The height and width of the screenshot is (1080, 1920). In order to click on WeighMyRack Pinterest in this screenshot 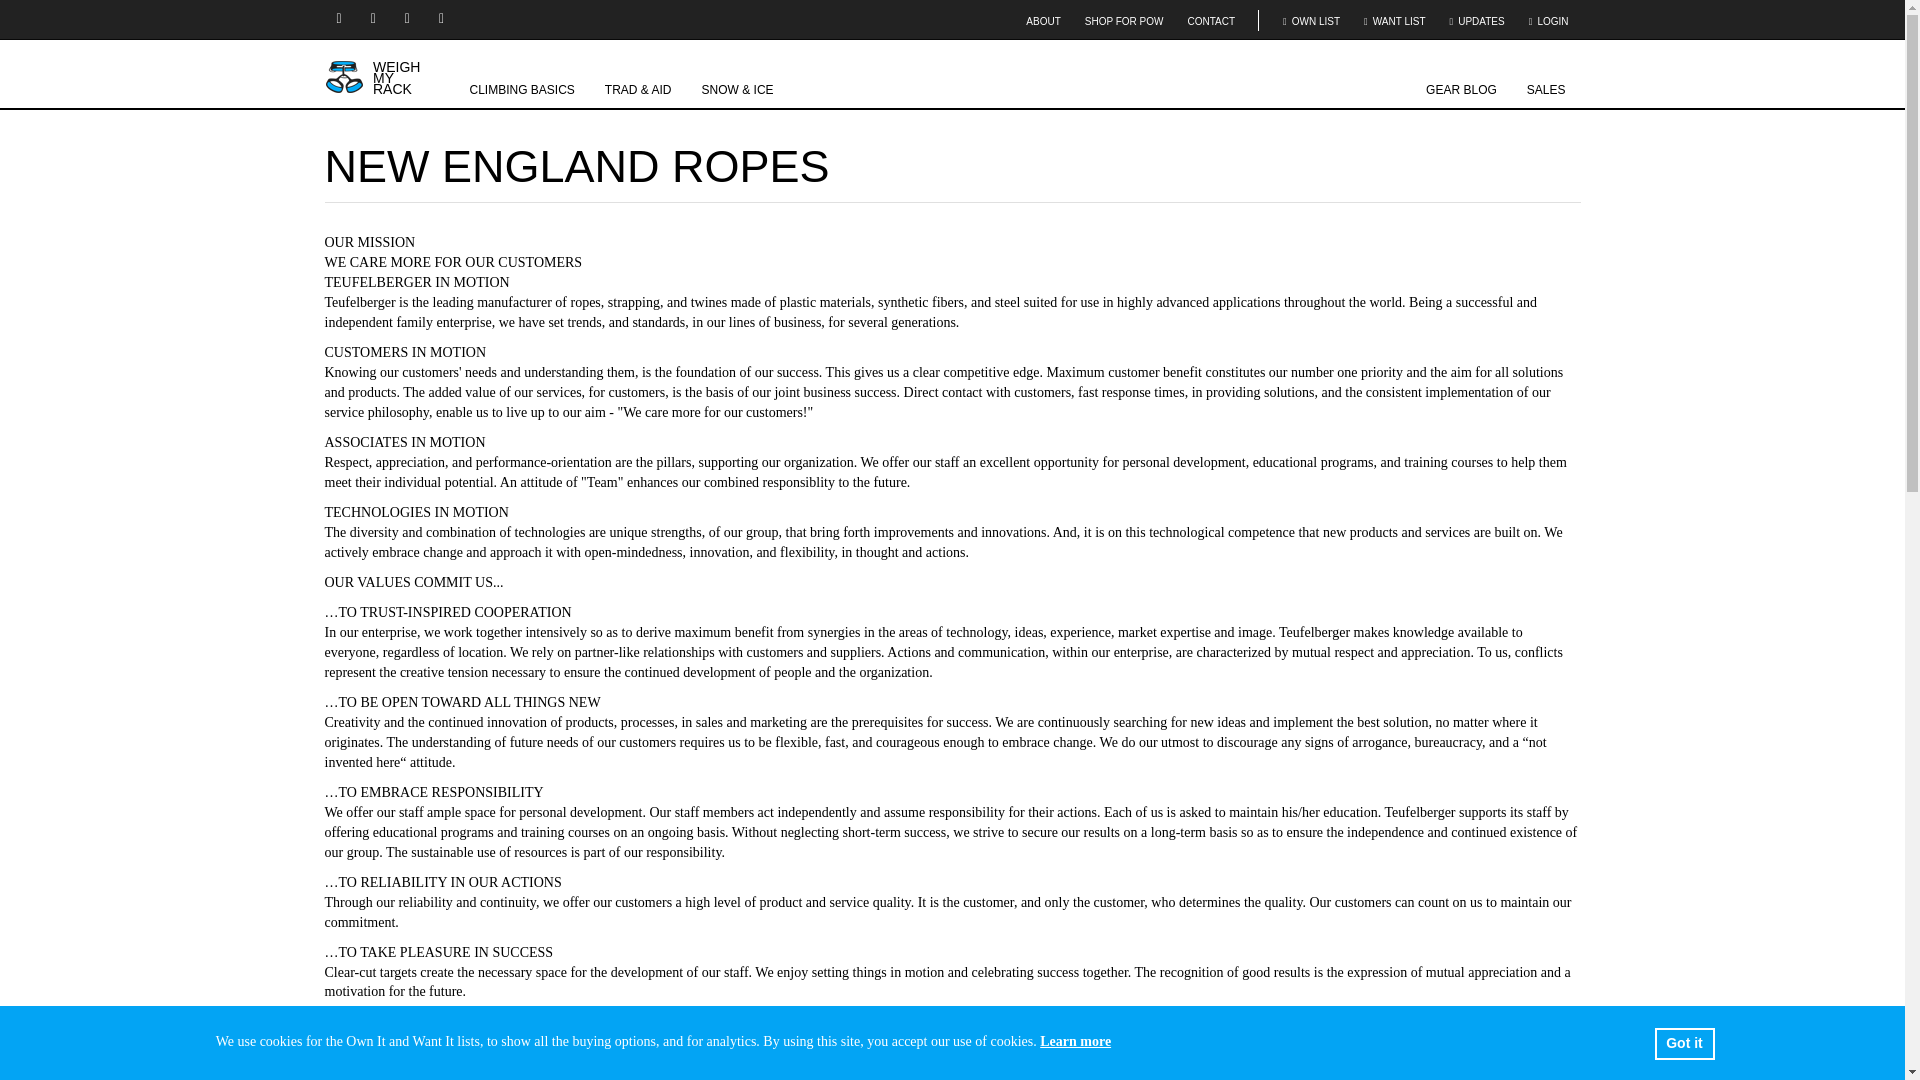, I will do `click(443, 18)`.